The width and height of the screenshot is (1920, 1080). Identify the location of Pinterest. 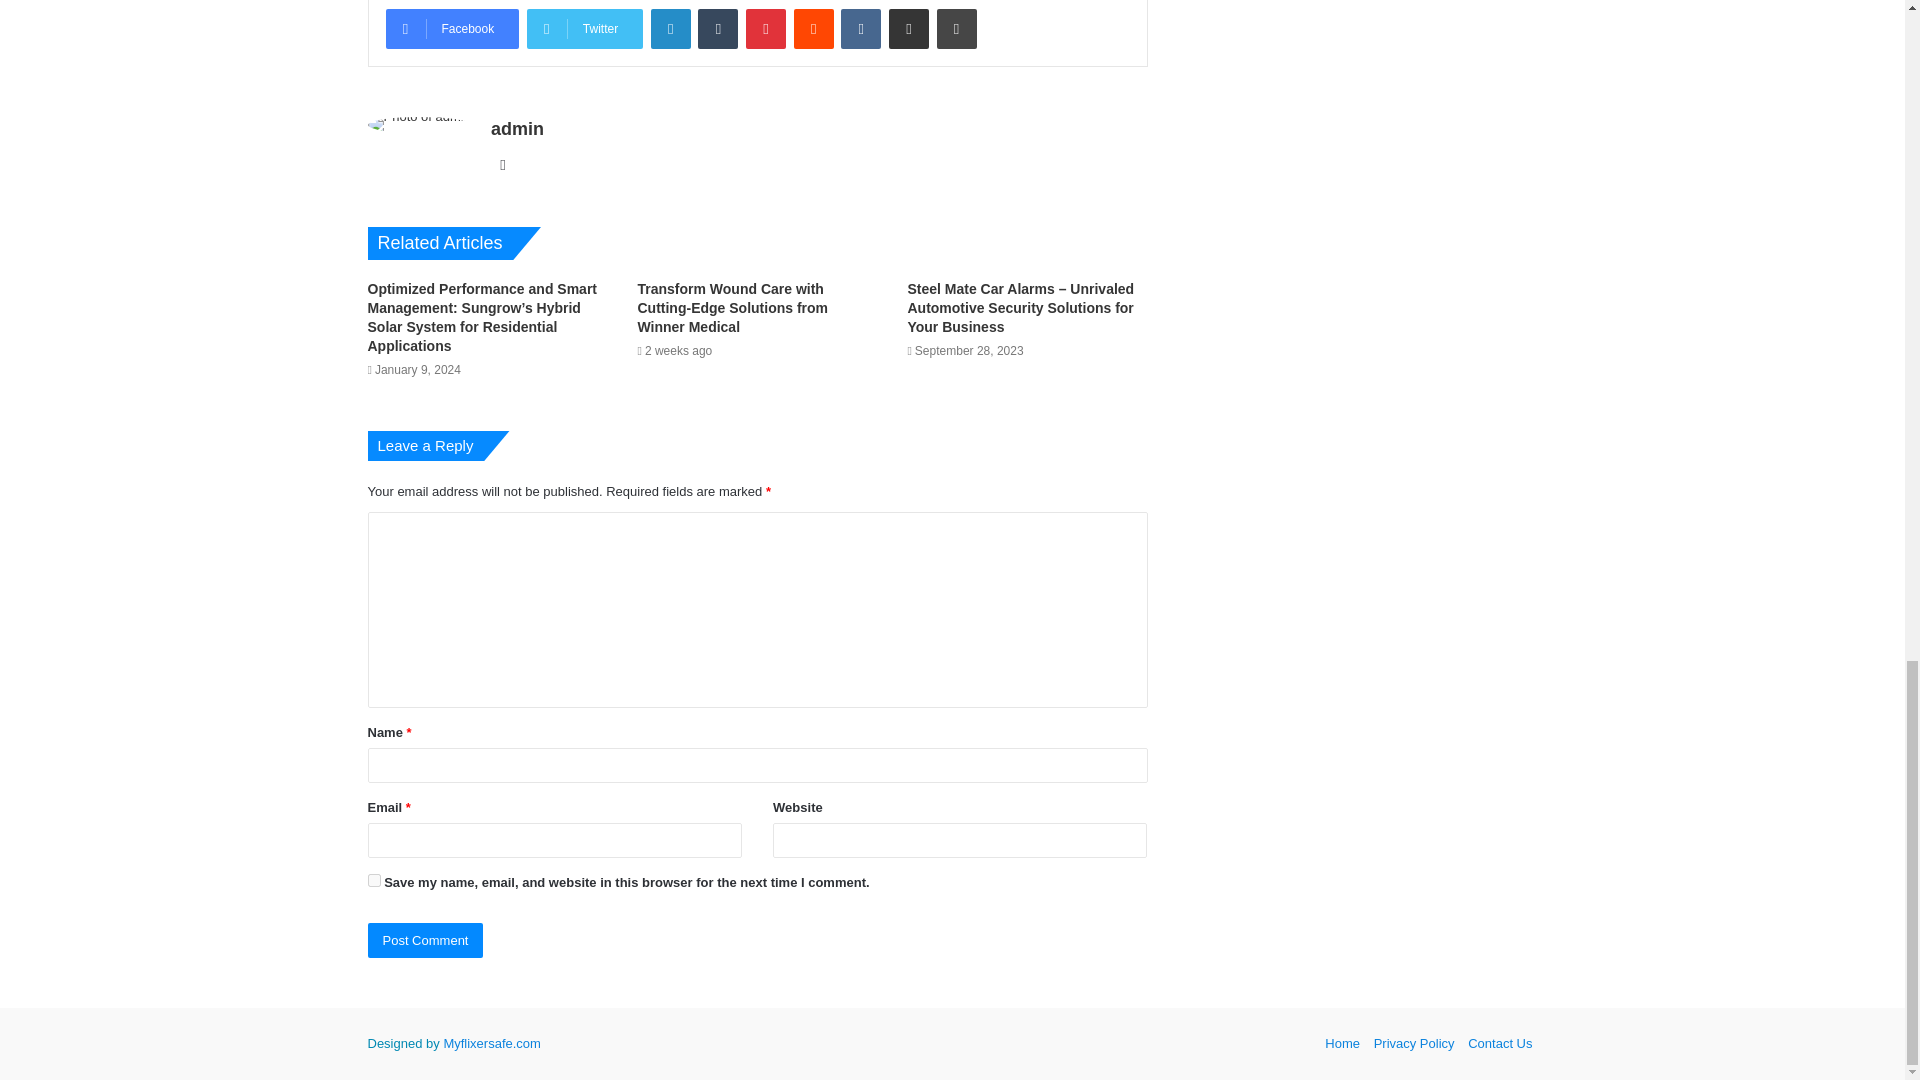
(766, 28).